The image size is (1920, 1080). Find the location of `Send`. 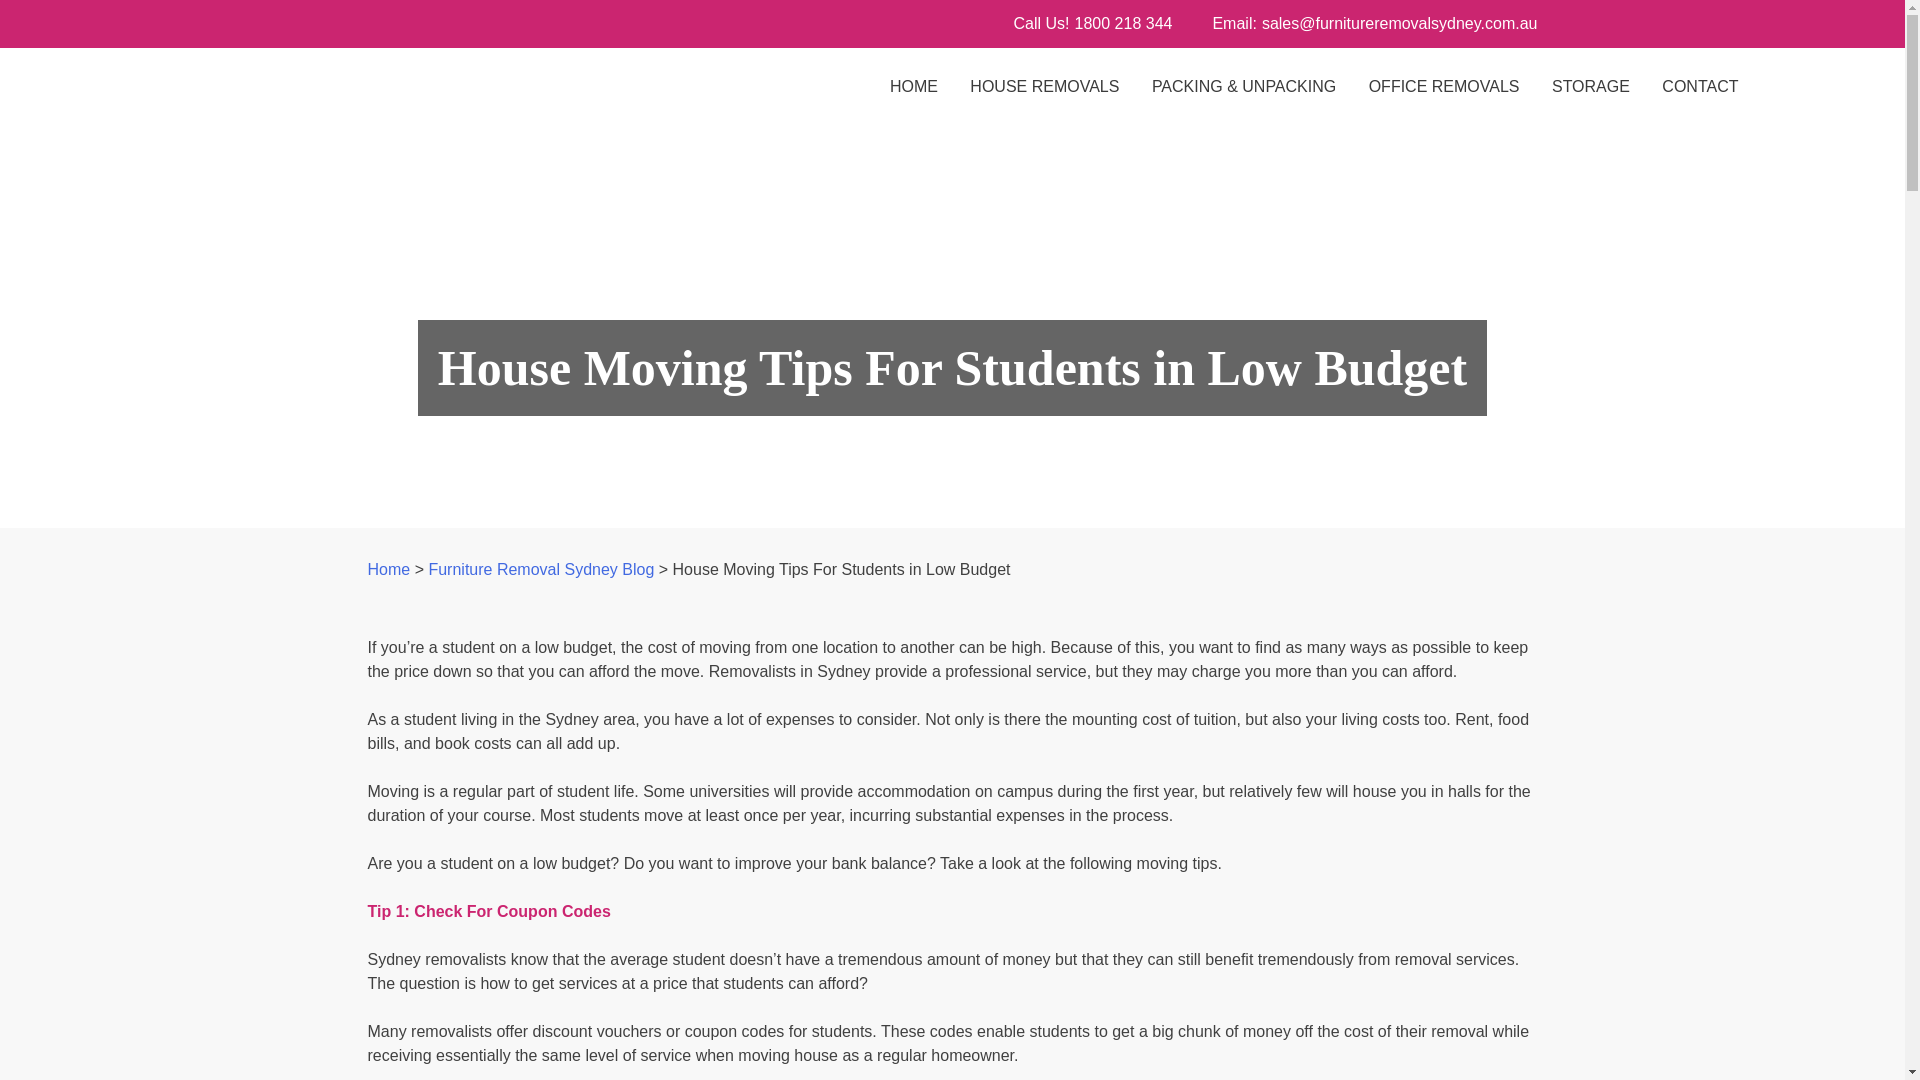

Send is located at coordinates (227, 214).